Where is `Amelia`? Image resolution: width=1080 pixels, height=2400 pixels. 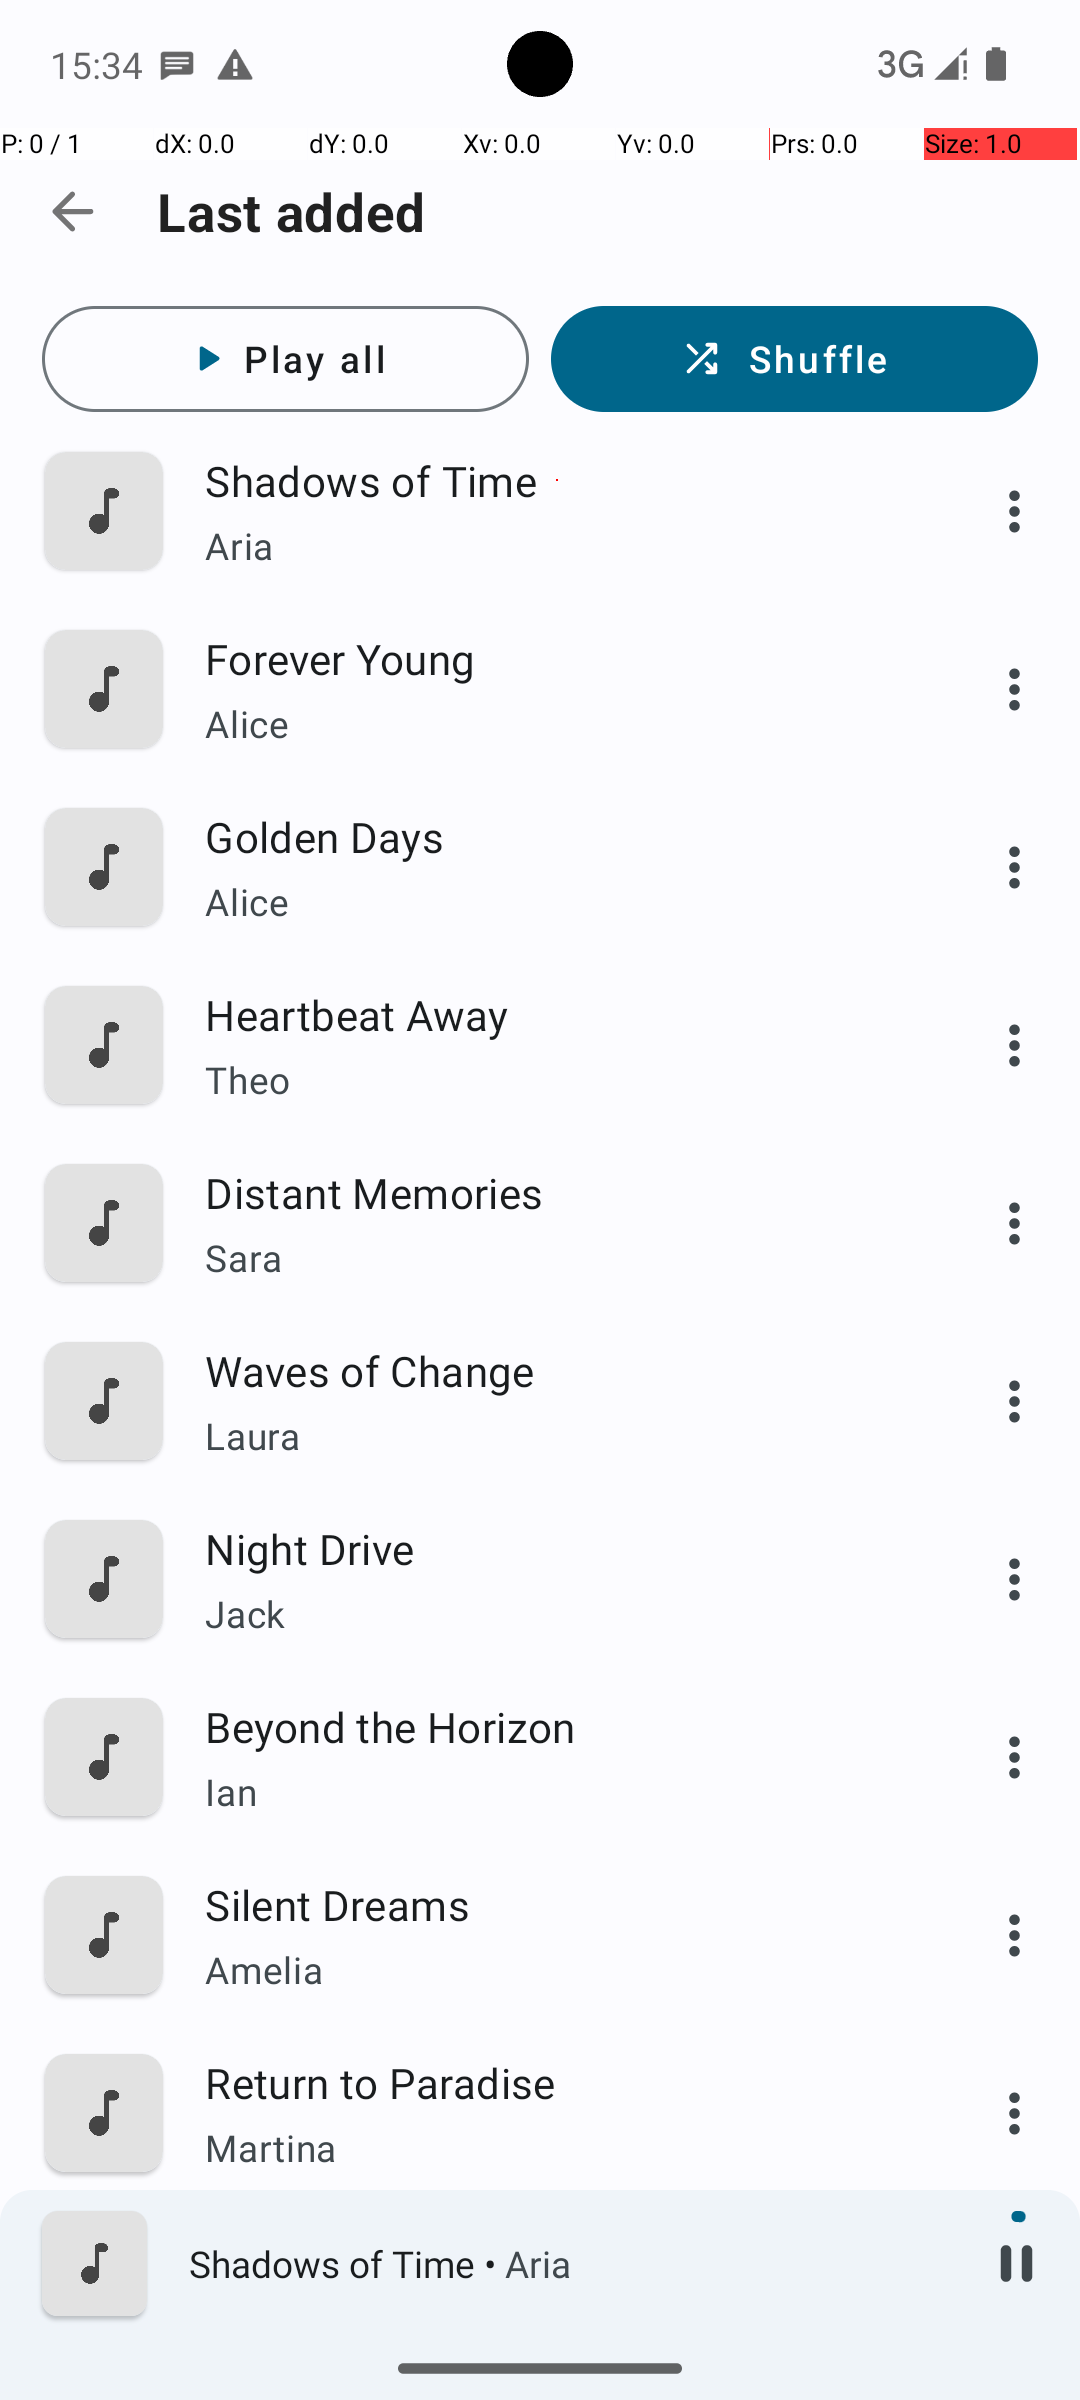
Amelia is located at coordinates (557, 1970).